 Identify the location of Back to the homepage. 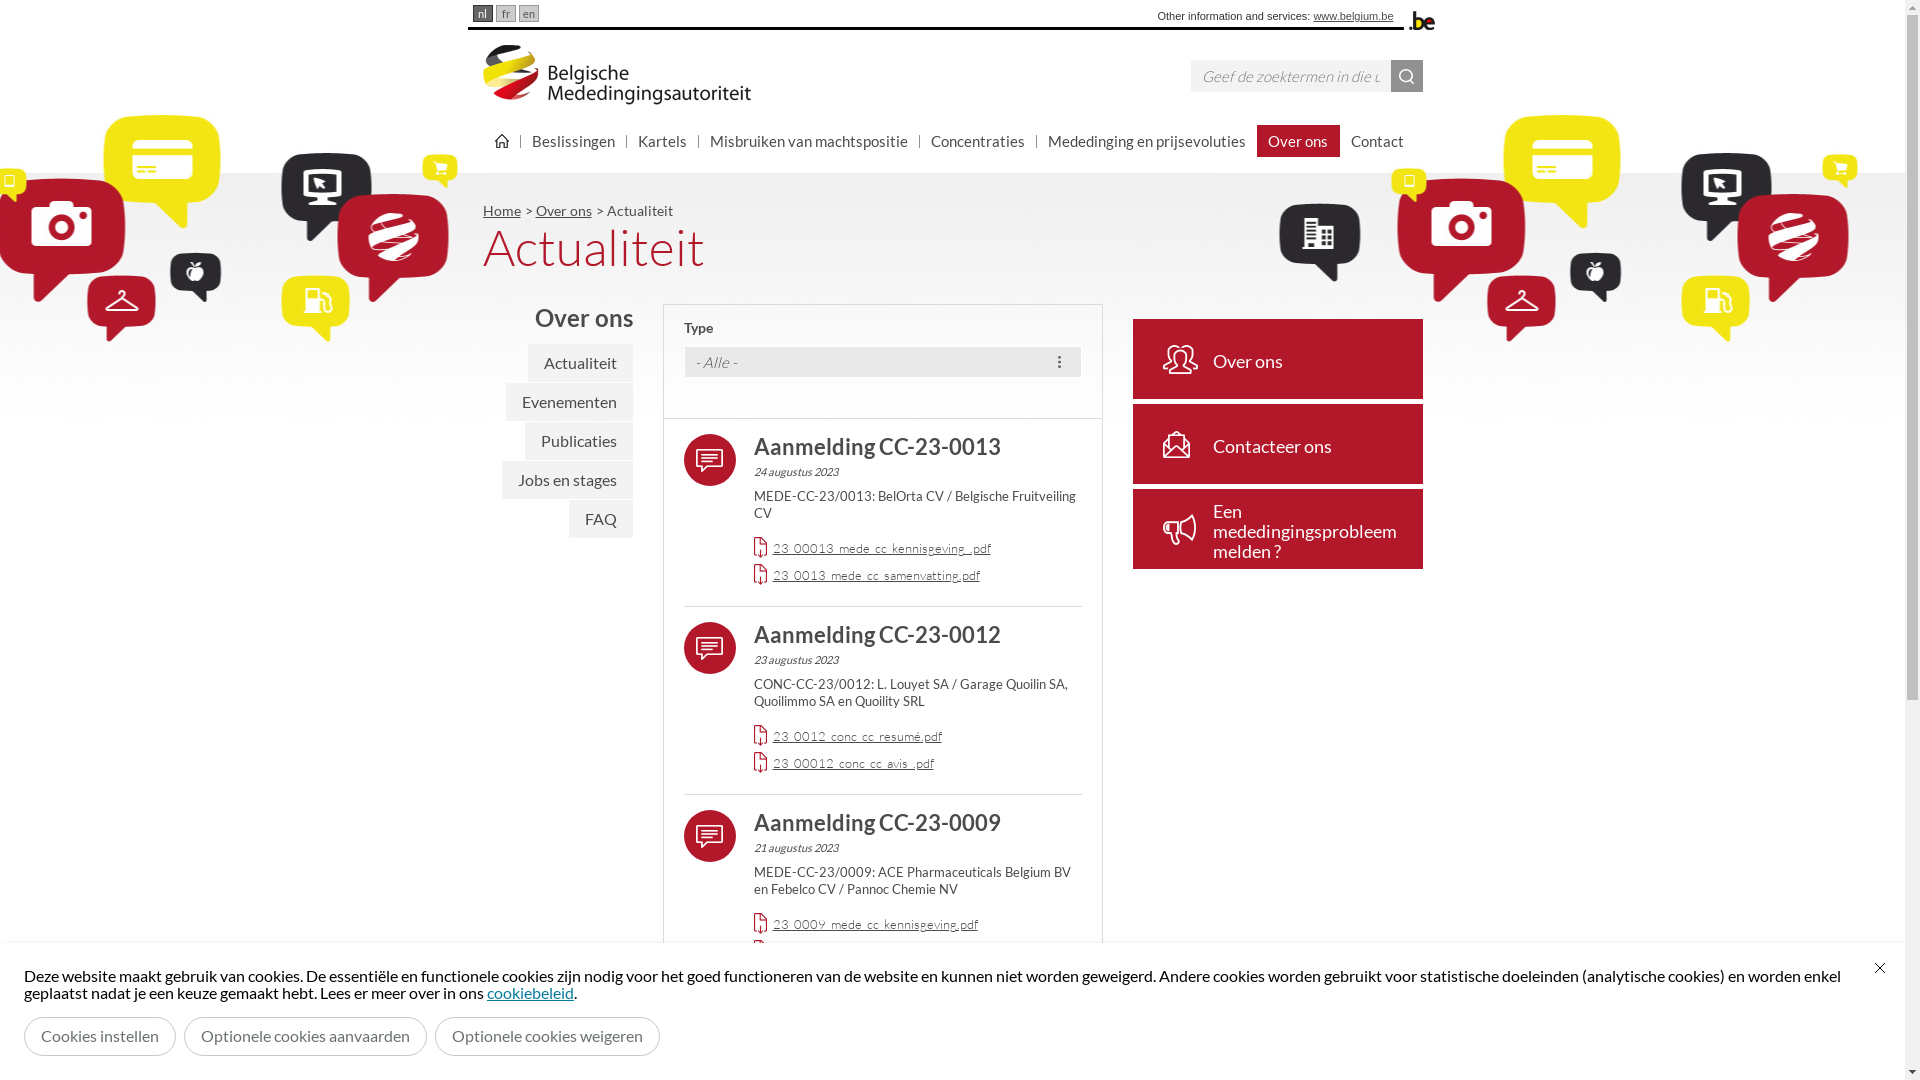
(616, 75).